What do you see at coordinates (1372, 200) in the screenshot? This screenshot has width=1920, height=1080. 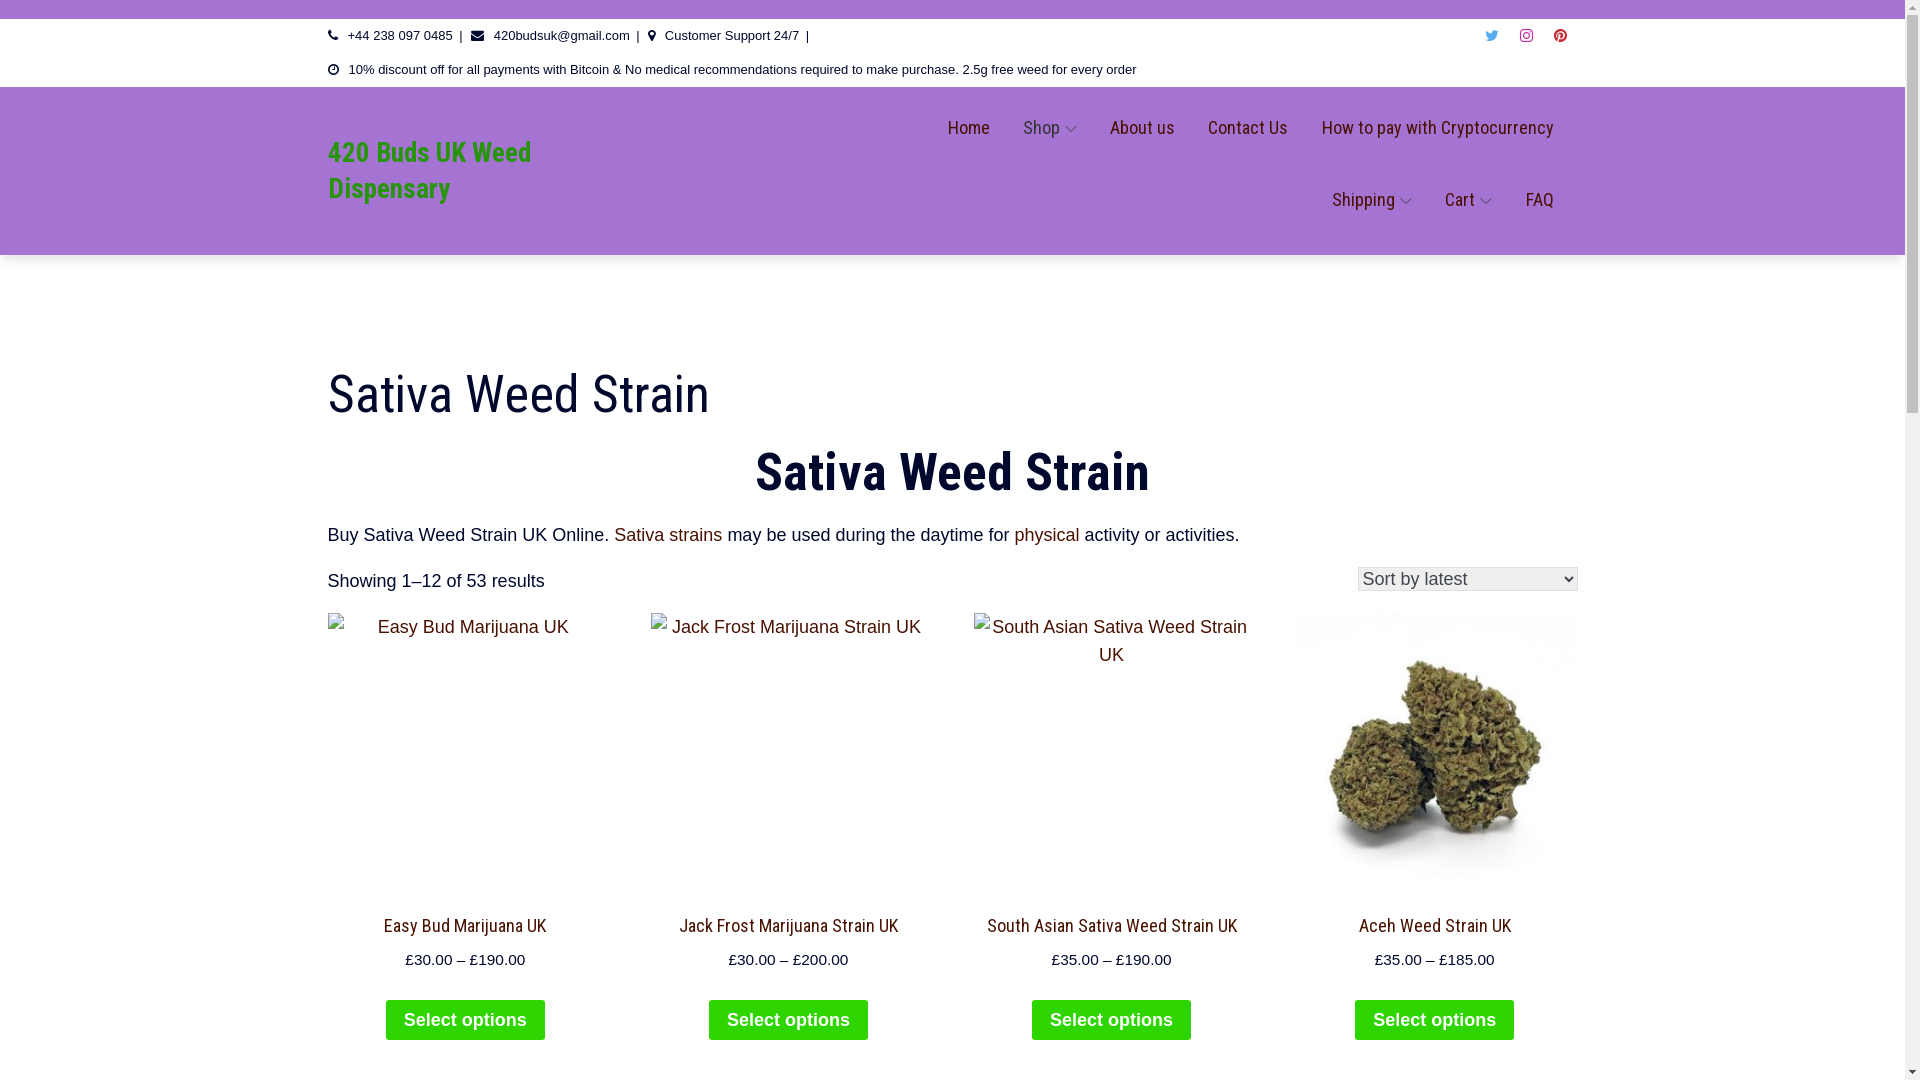 I see `Shipping` at bounding box center [1372, 200].